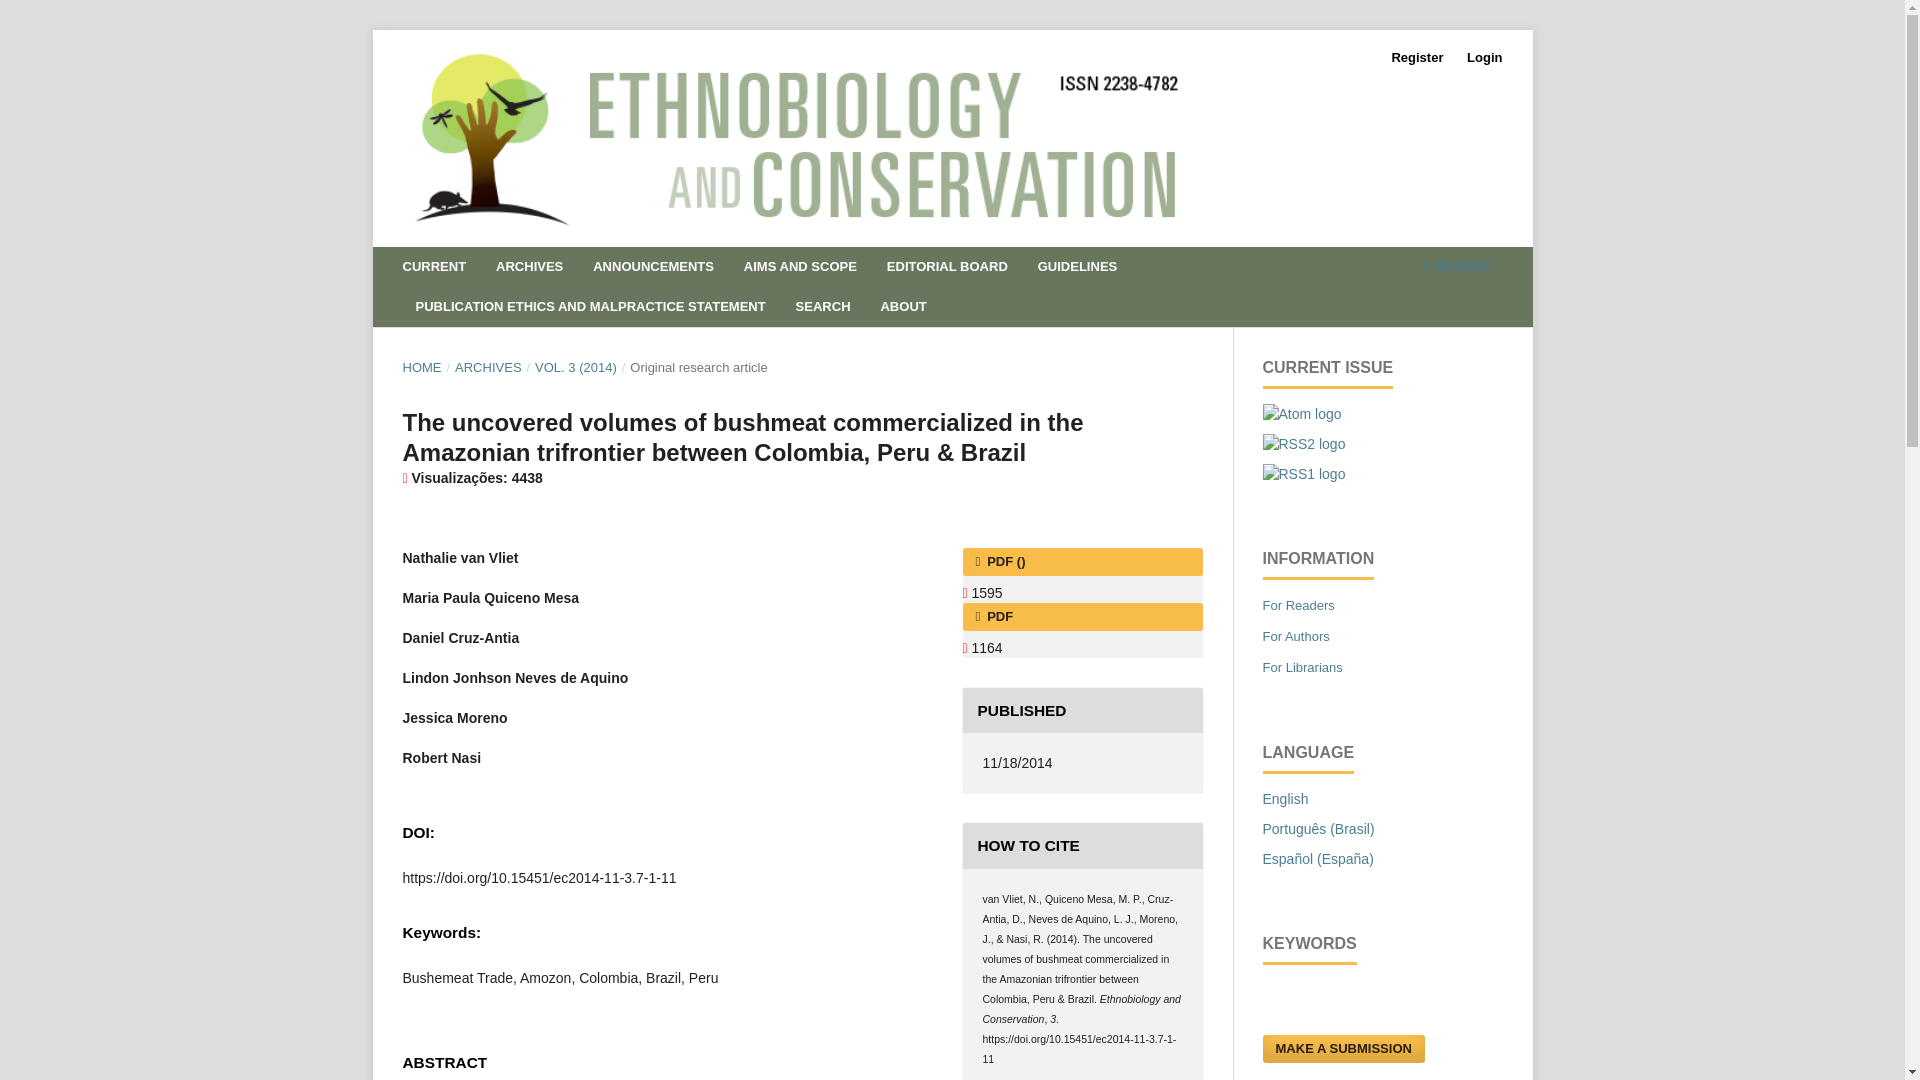 The image size is (1920, 1080). Describe the element at coordinates (946, 269) in the screenshot. I see `EDITORIAL BOARD` at that location.